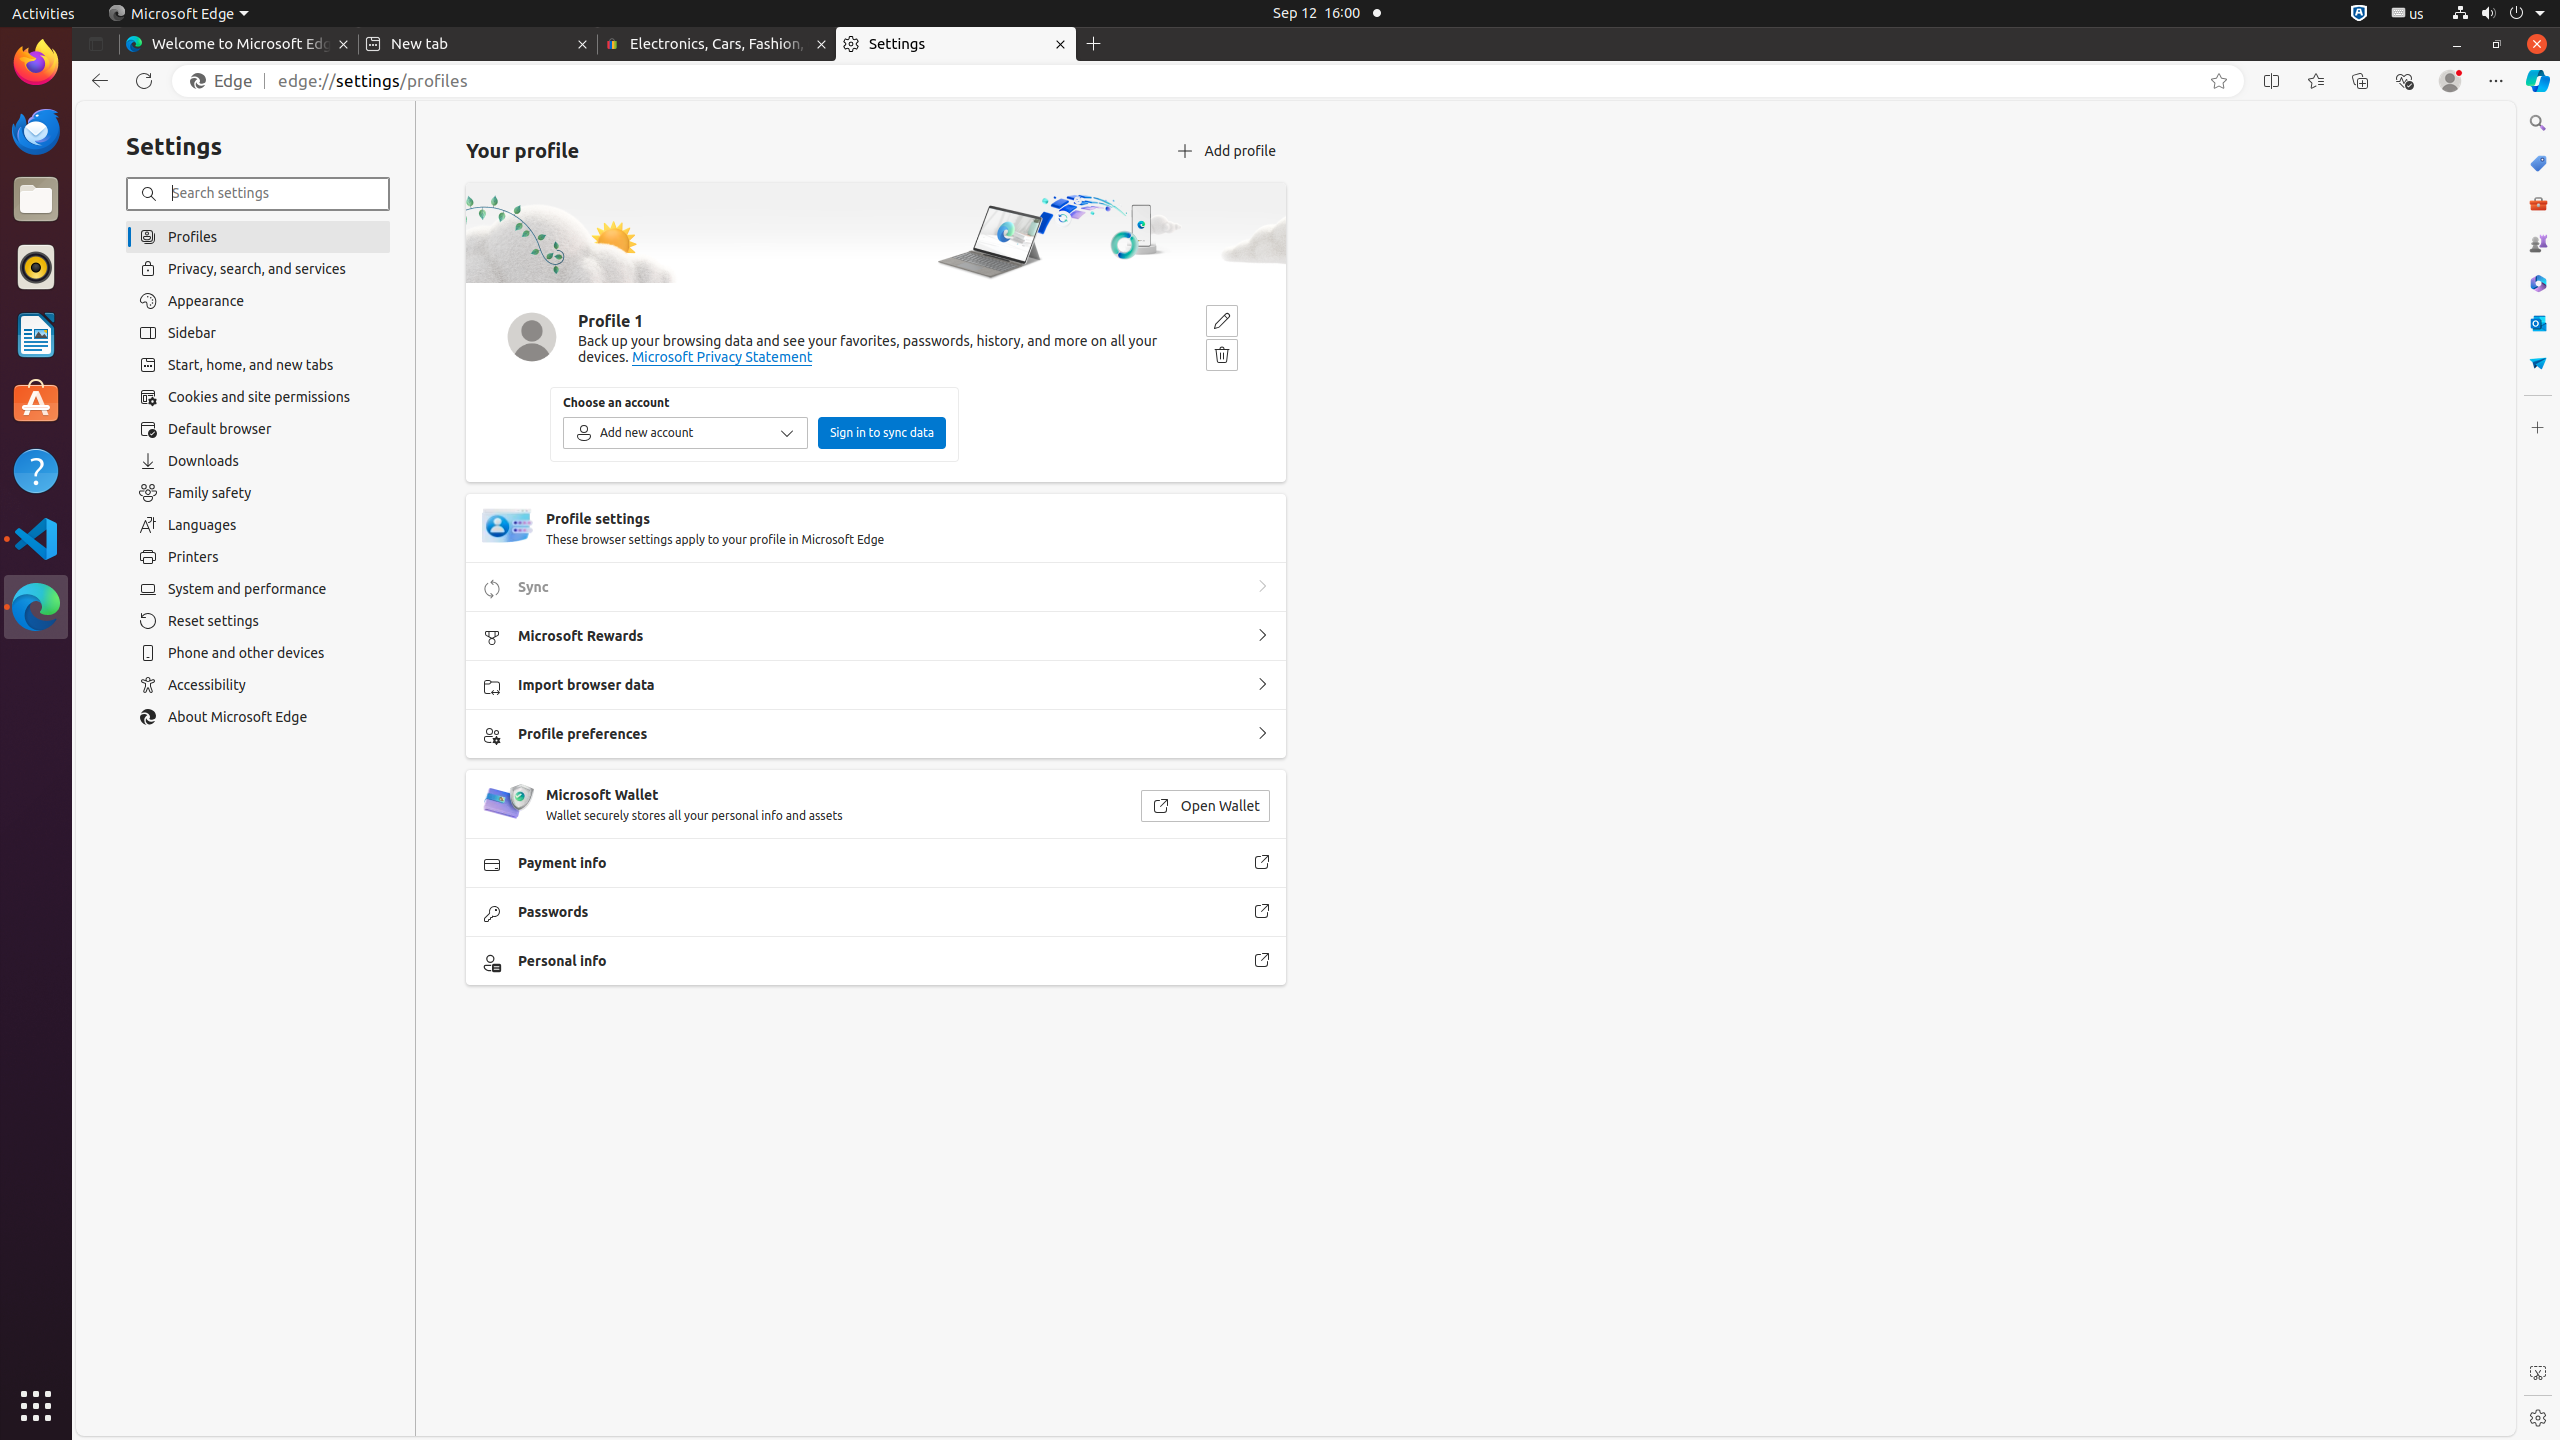  What do you see at coordinates (686, 433) in the screenshot?
I see `Add new account` at bounding box center [686, 433].